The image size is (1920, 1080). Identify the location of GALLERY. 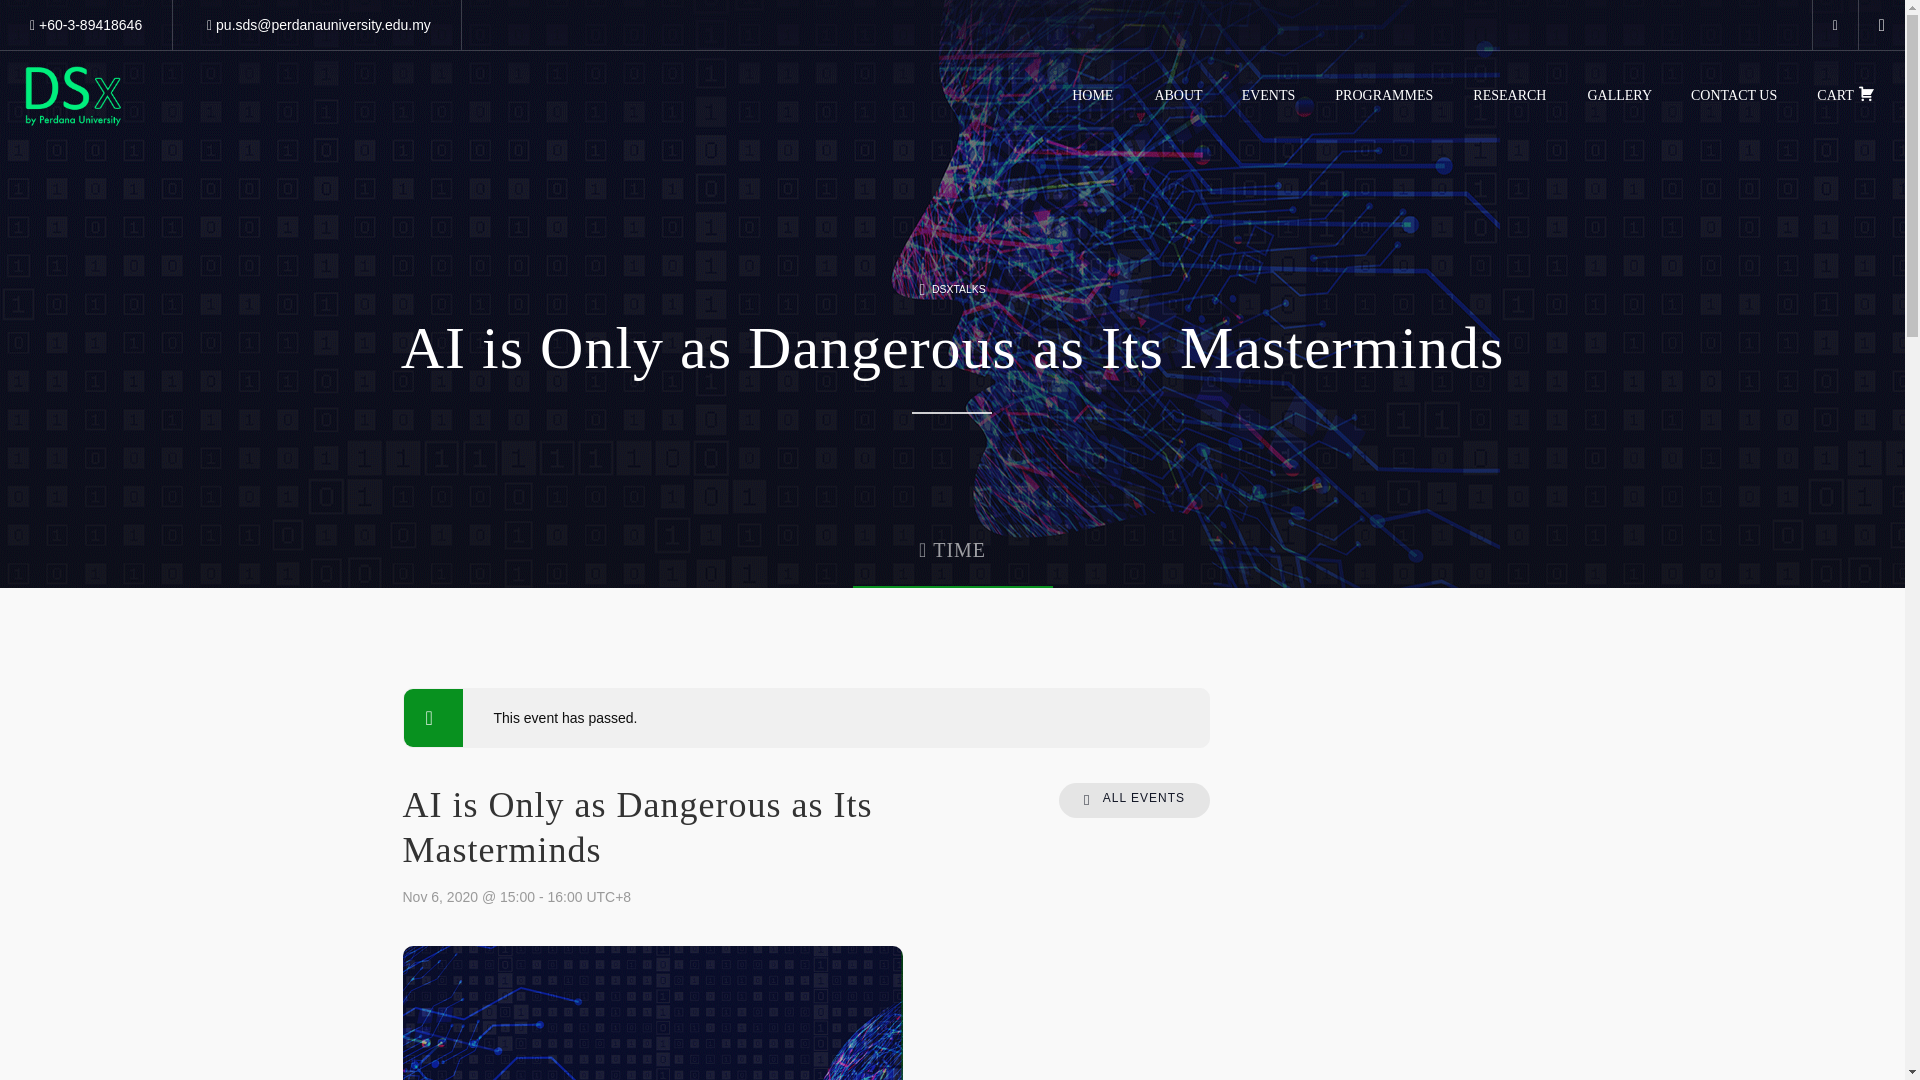
(1614, 96).